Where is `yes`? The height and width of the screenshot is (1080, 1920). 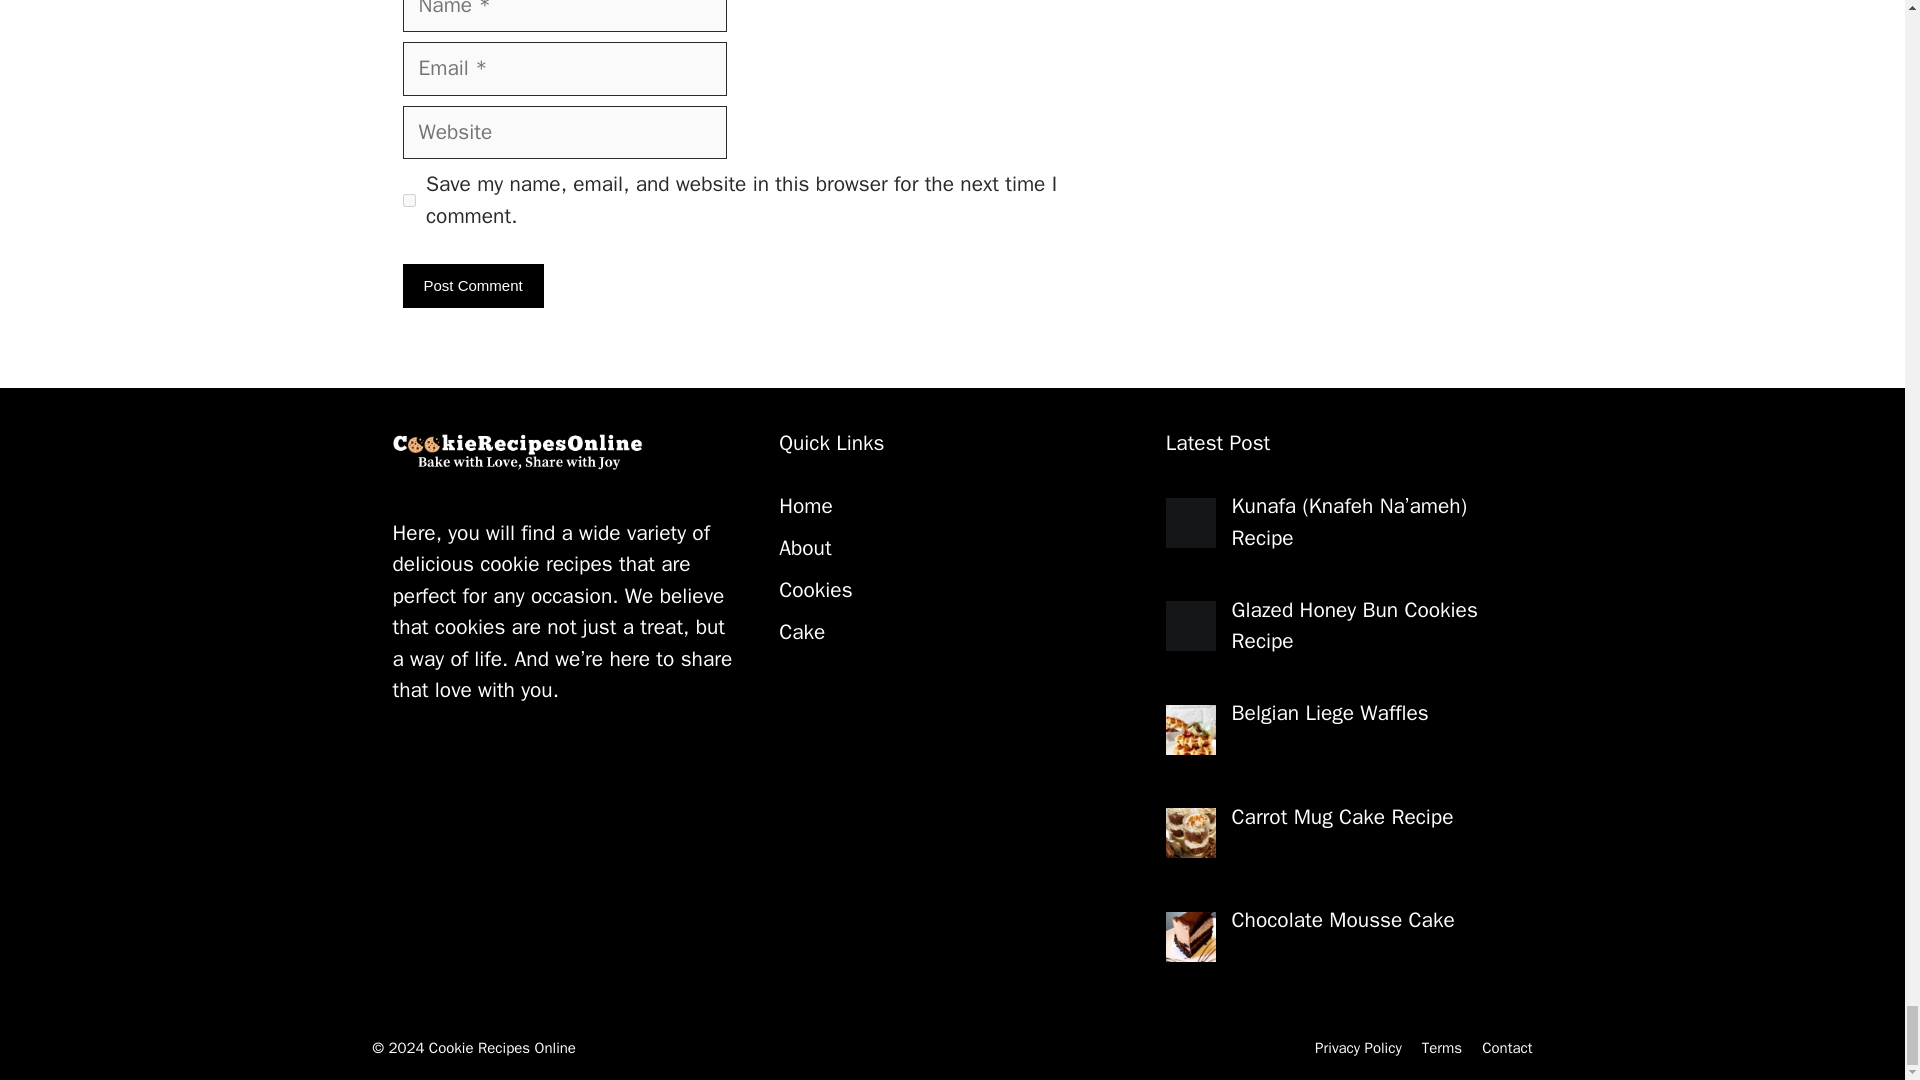
yes is located at coordinates (408, 200).